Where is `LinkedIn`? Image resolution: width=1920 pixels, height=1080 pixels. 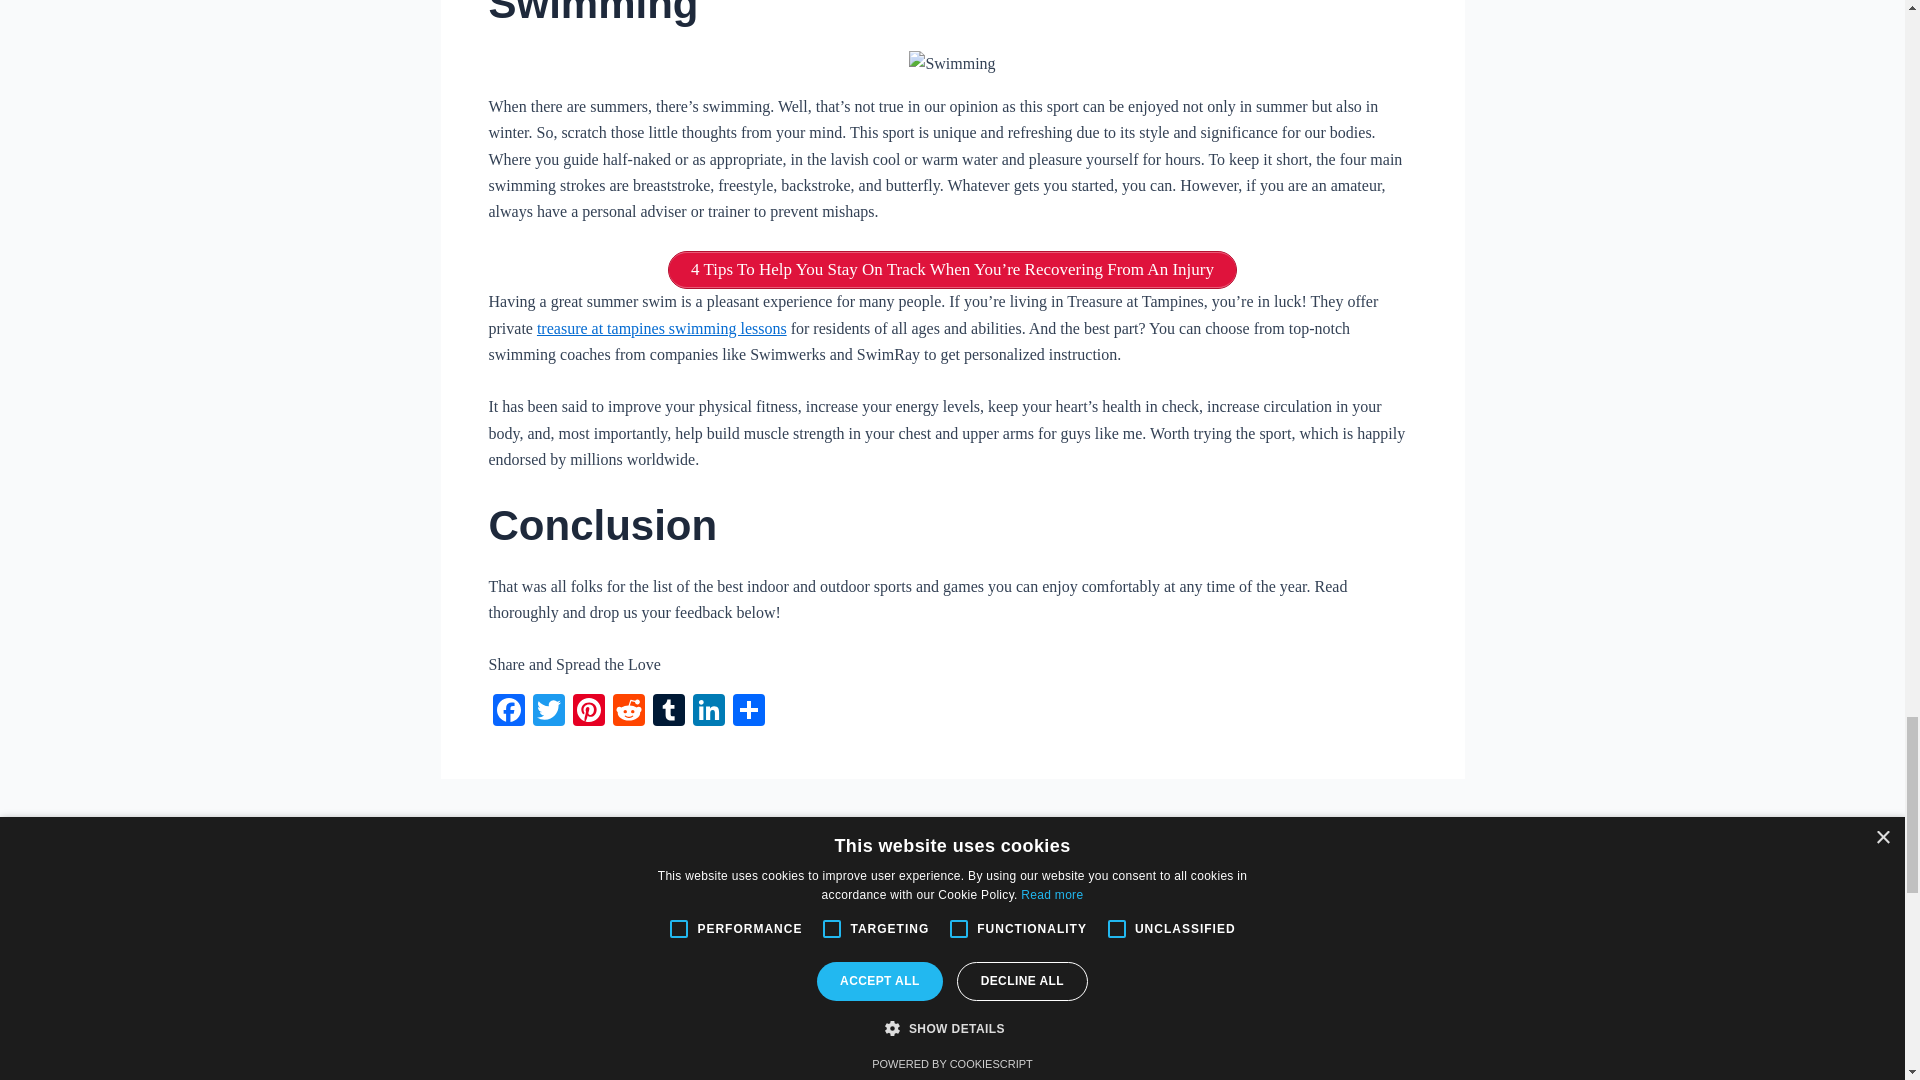
LinkedIn is located at coordinates (707, 712).